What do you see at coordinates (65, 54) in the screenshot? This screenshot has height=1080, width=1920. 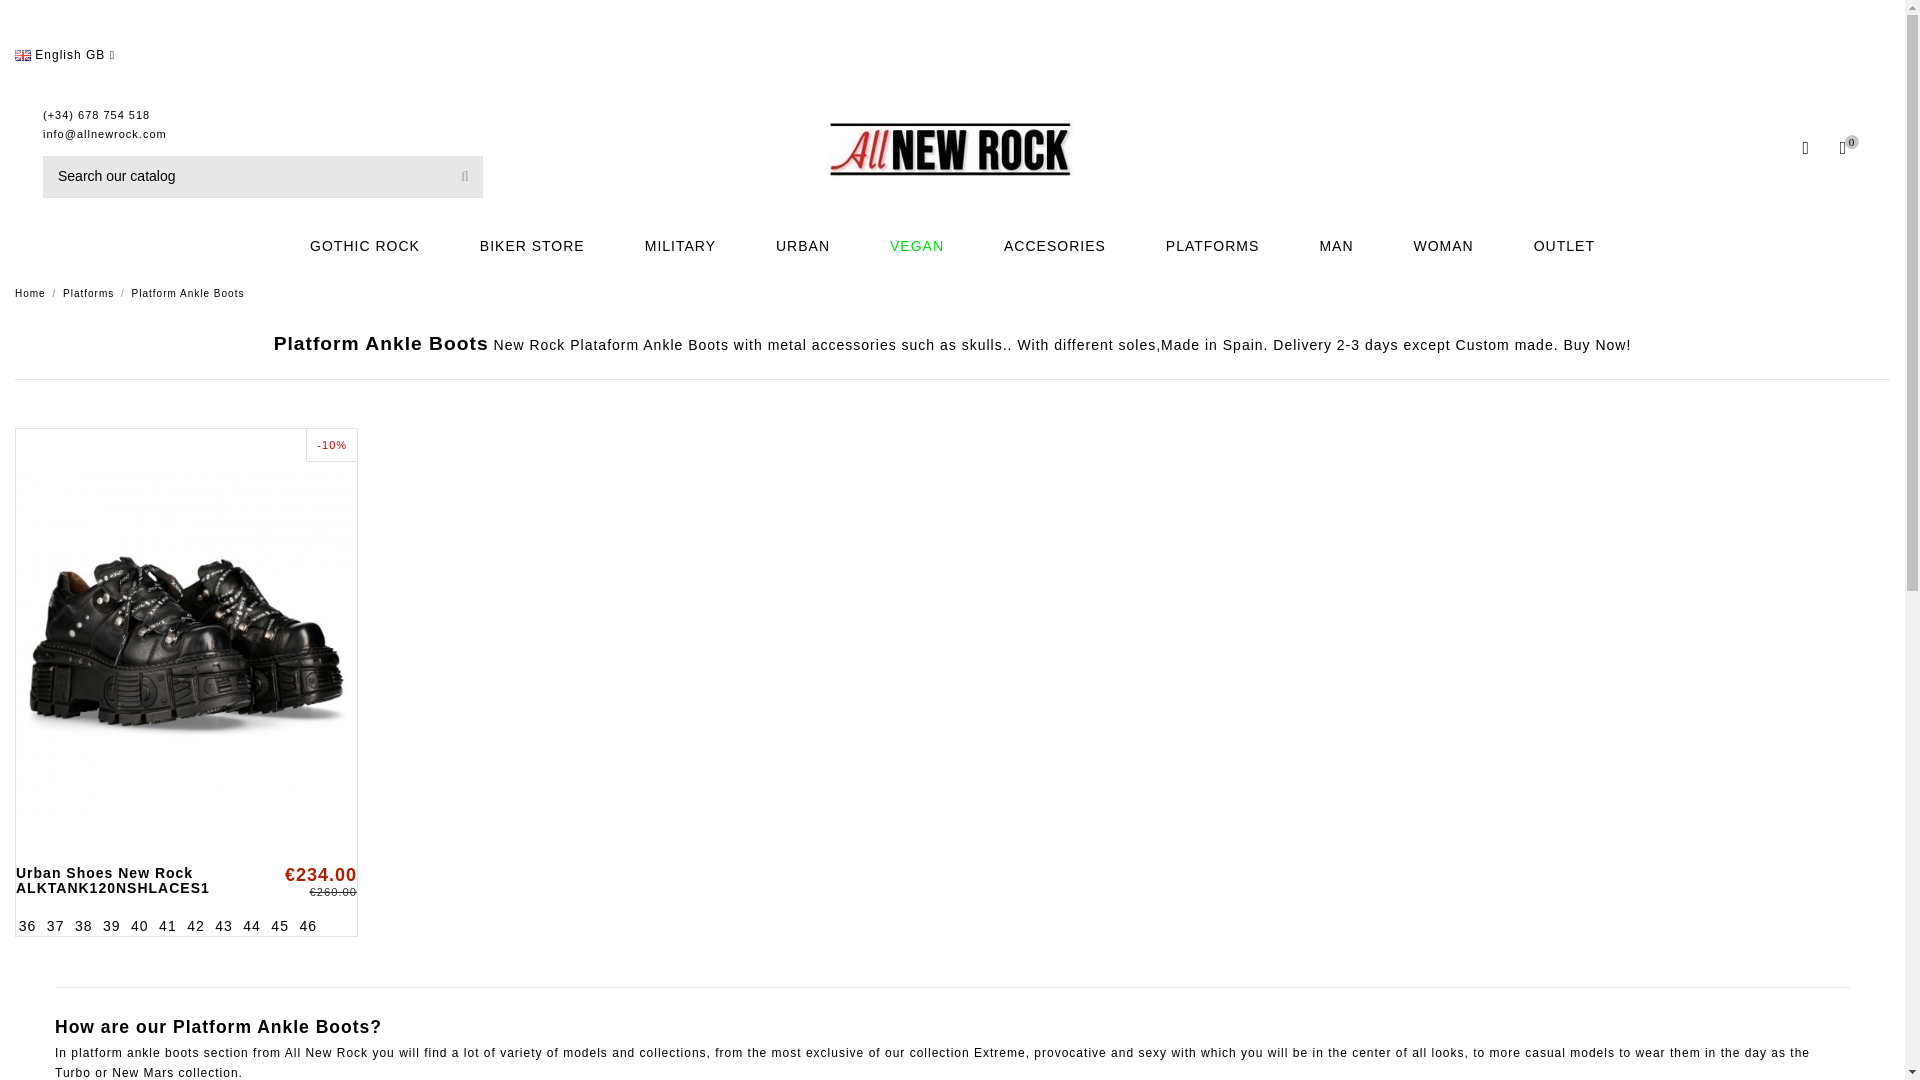 I see `English GB` at bounding box center [65, 54].